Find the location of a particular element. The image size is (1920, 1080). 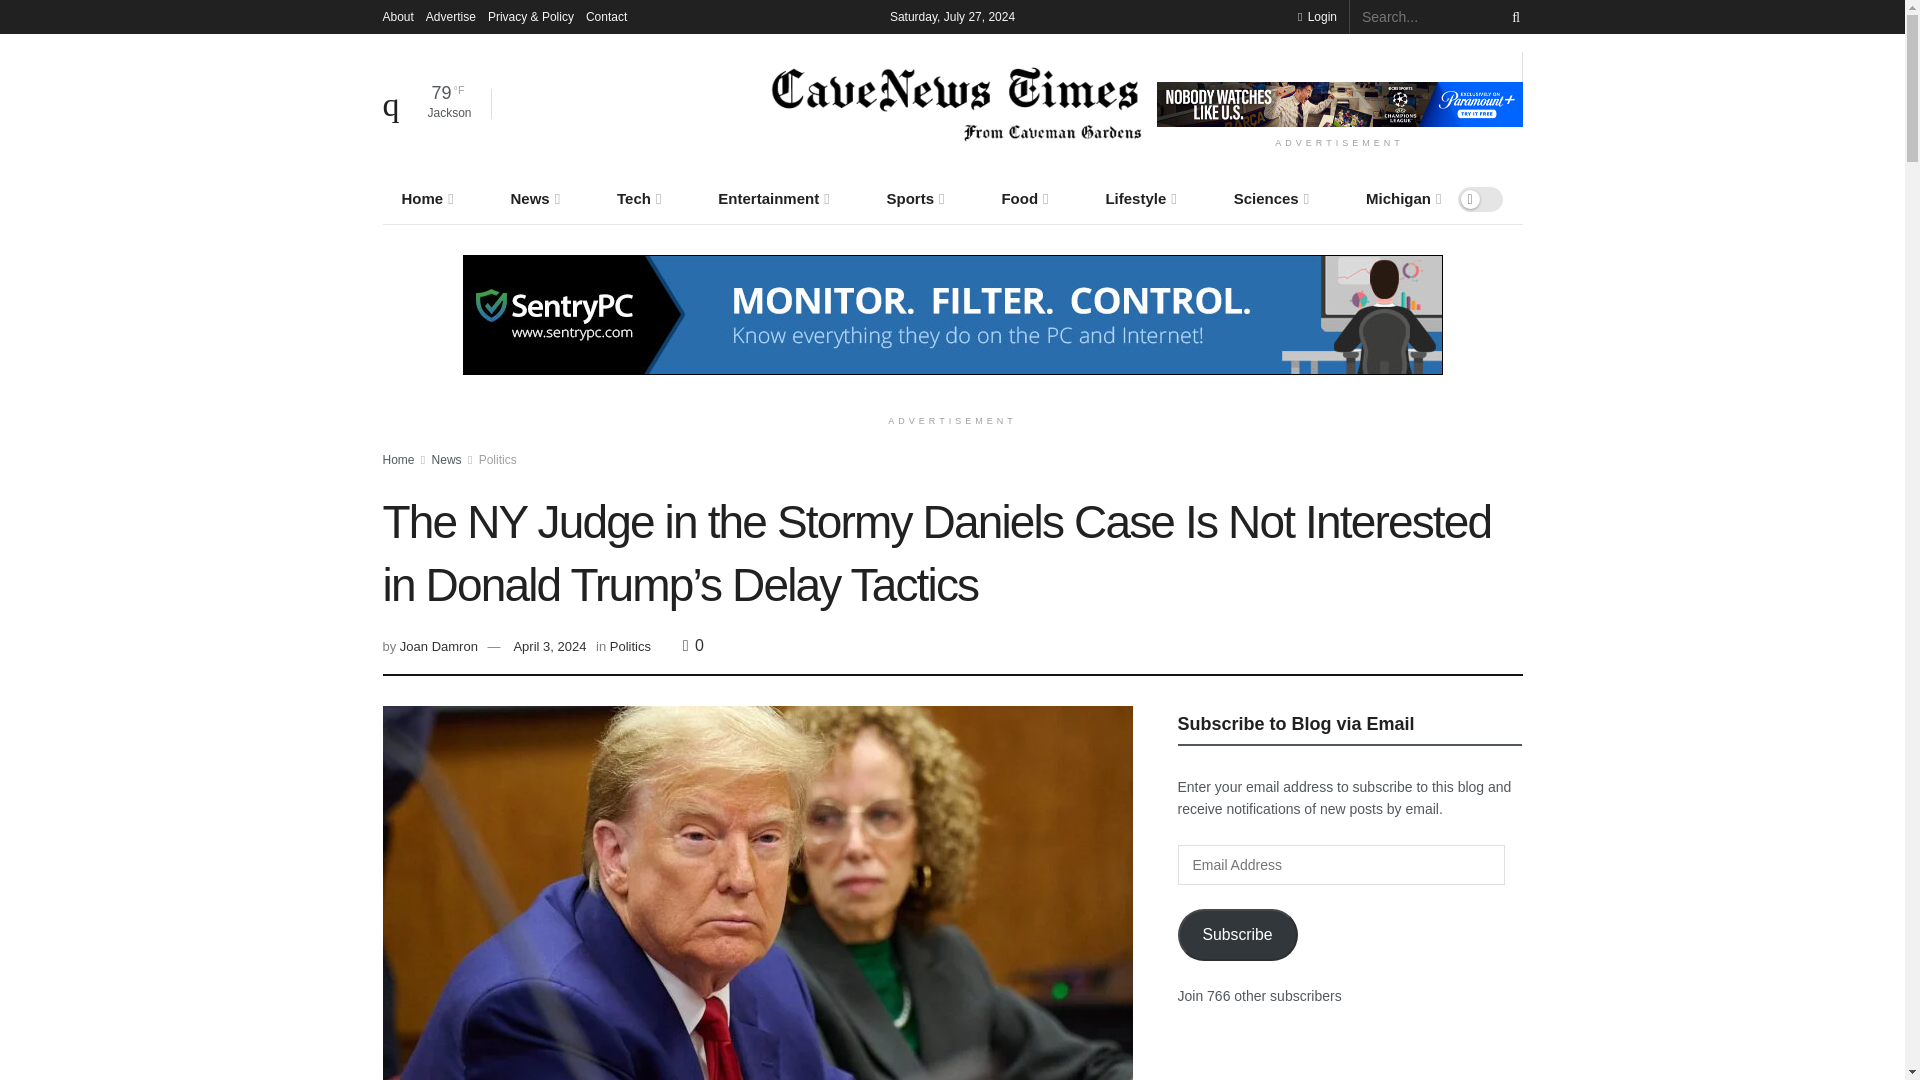

Login is located at coordinates (1316, 16).